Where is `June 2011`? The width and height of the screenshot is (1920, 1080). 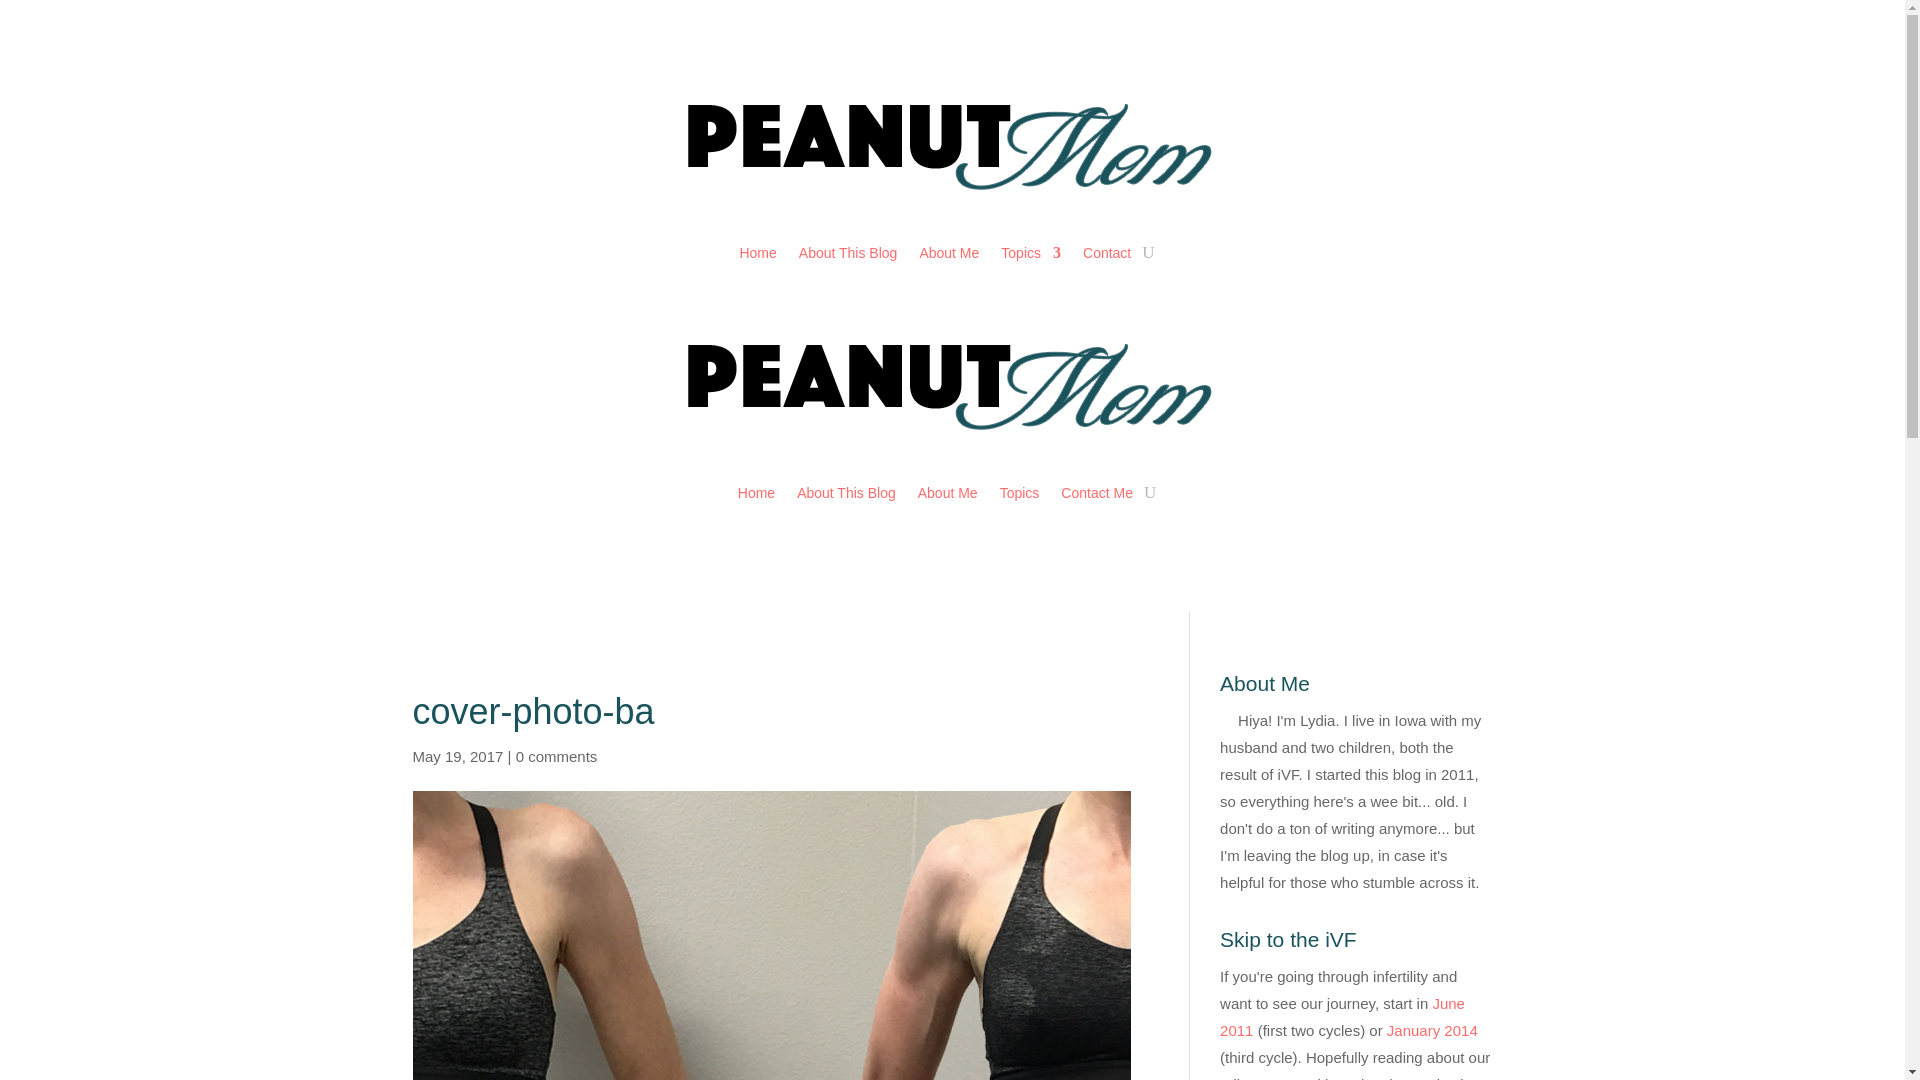
June 2011 is located at coordinates (1342, 1016).